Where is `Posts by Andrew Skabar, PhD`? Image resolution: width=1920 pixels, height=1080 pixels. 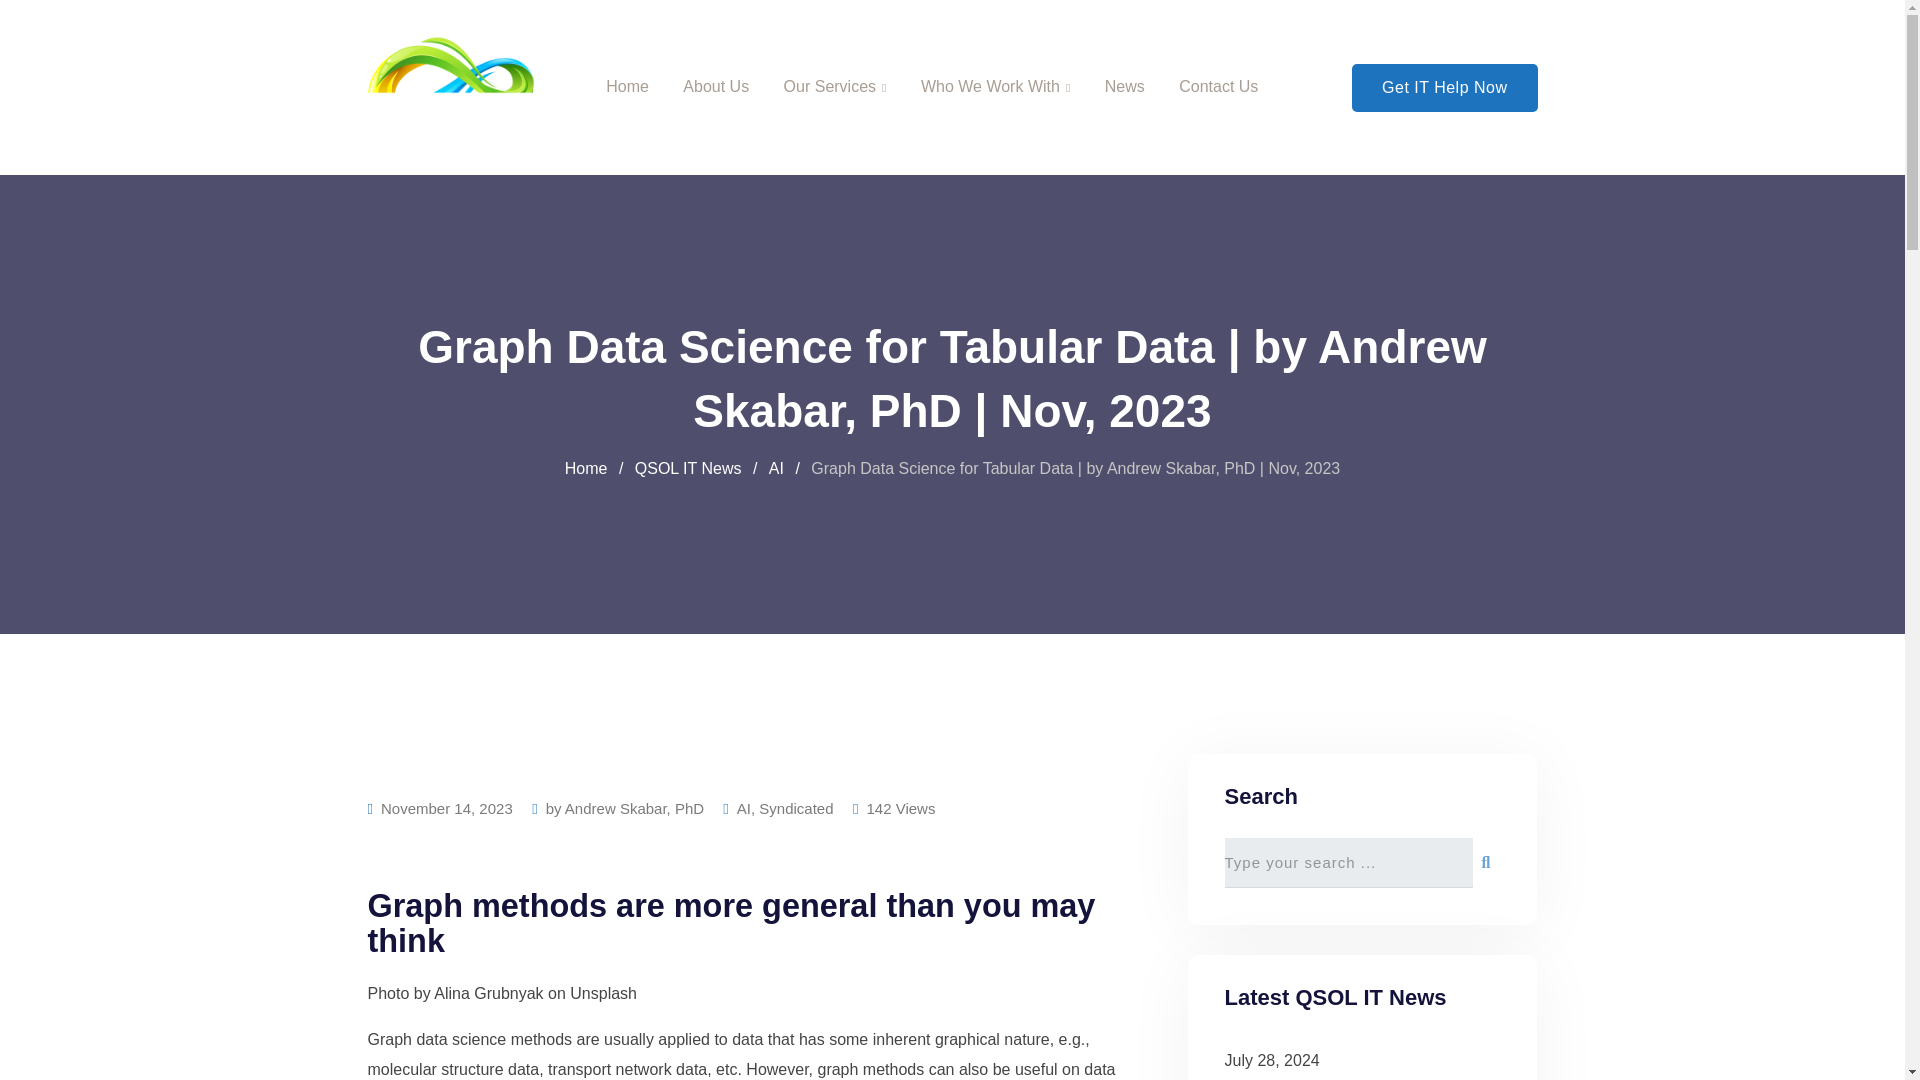
Posts by Andrew Skabar, PhD is located at coordinates (634, 808).